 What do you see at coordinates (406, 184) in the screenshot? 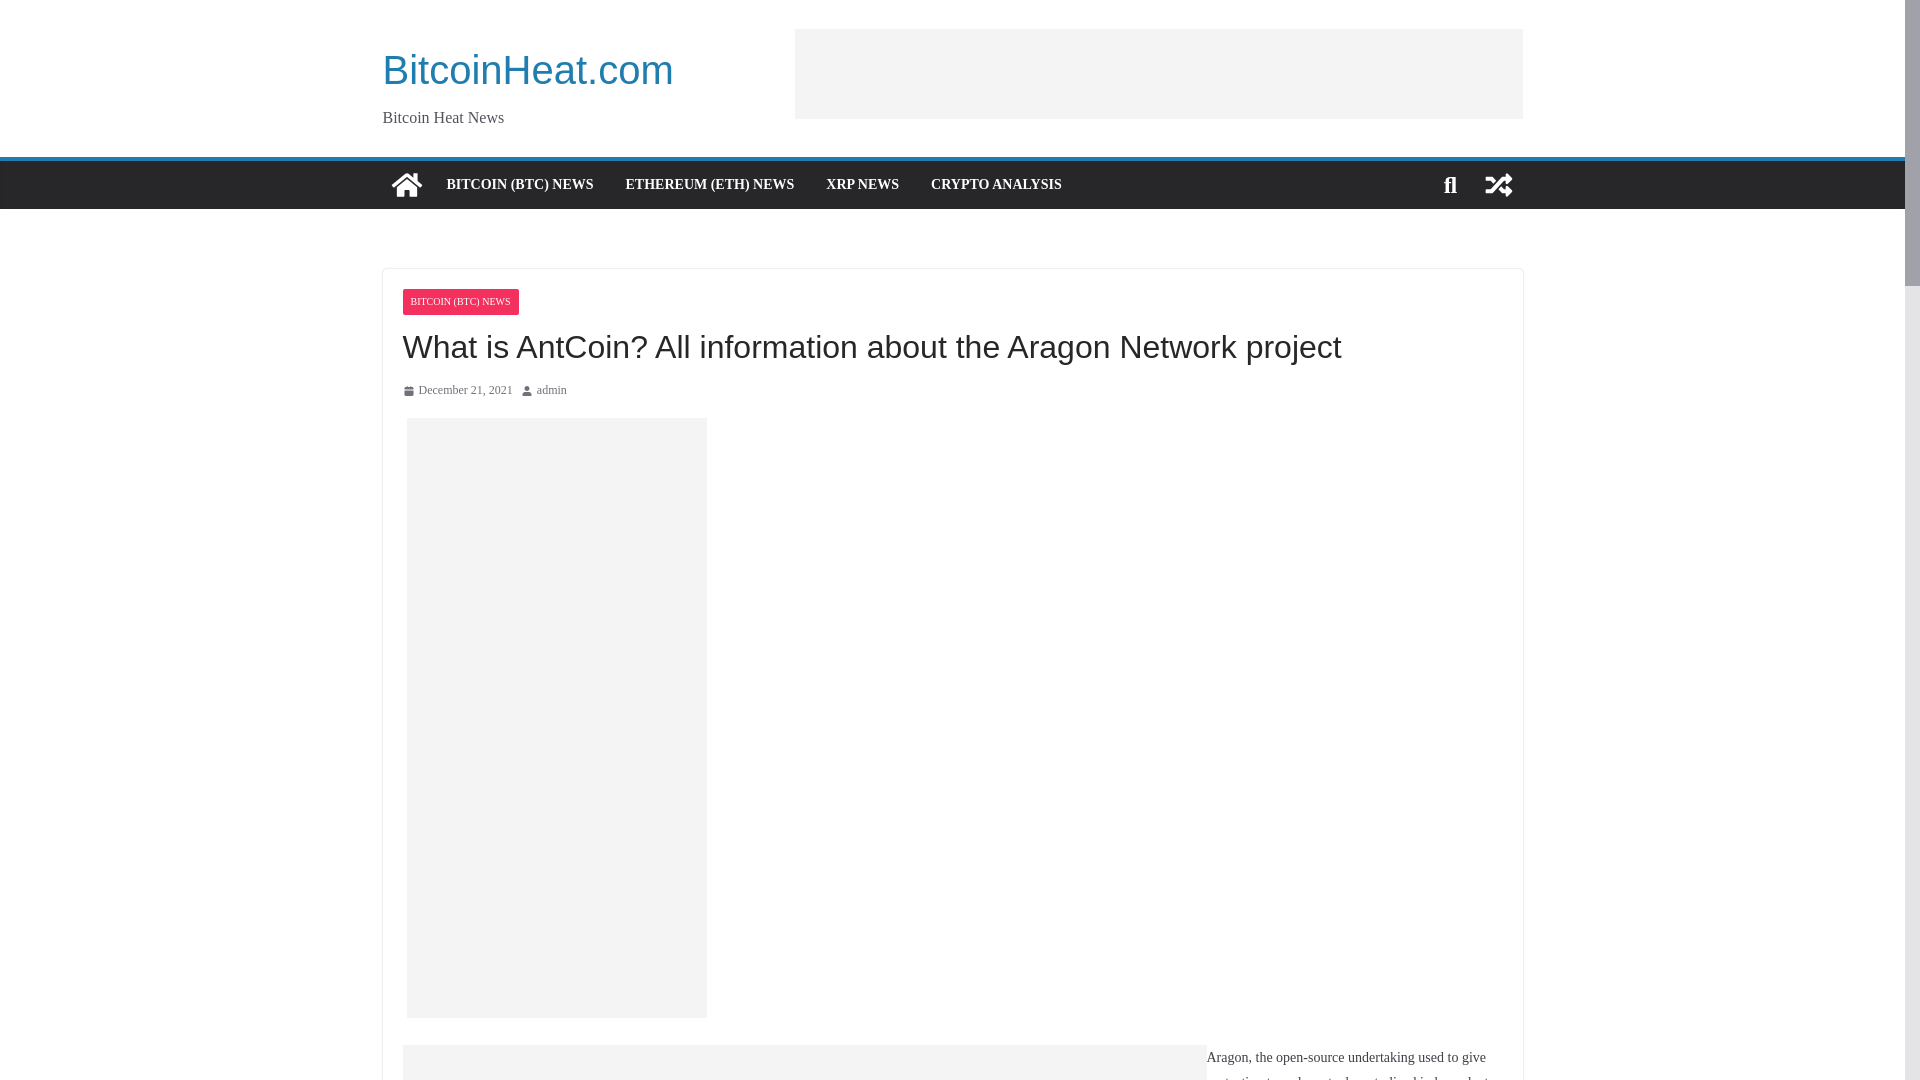
I see `BitcoinHeat.com` at bounding box center [406, 184].